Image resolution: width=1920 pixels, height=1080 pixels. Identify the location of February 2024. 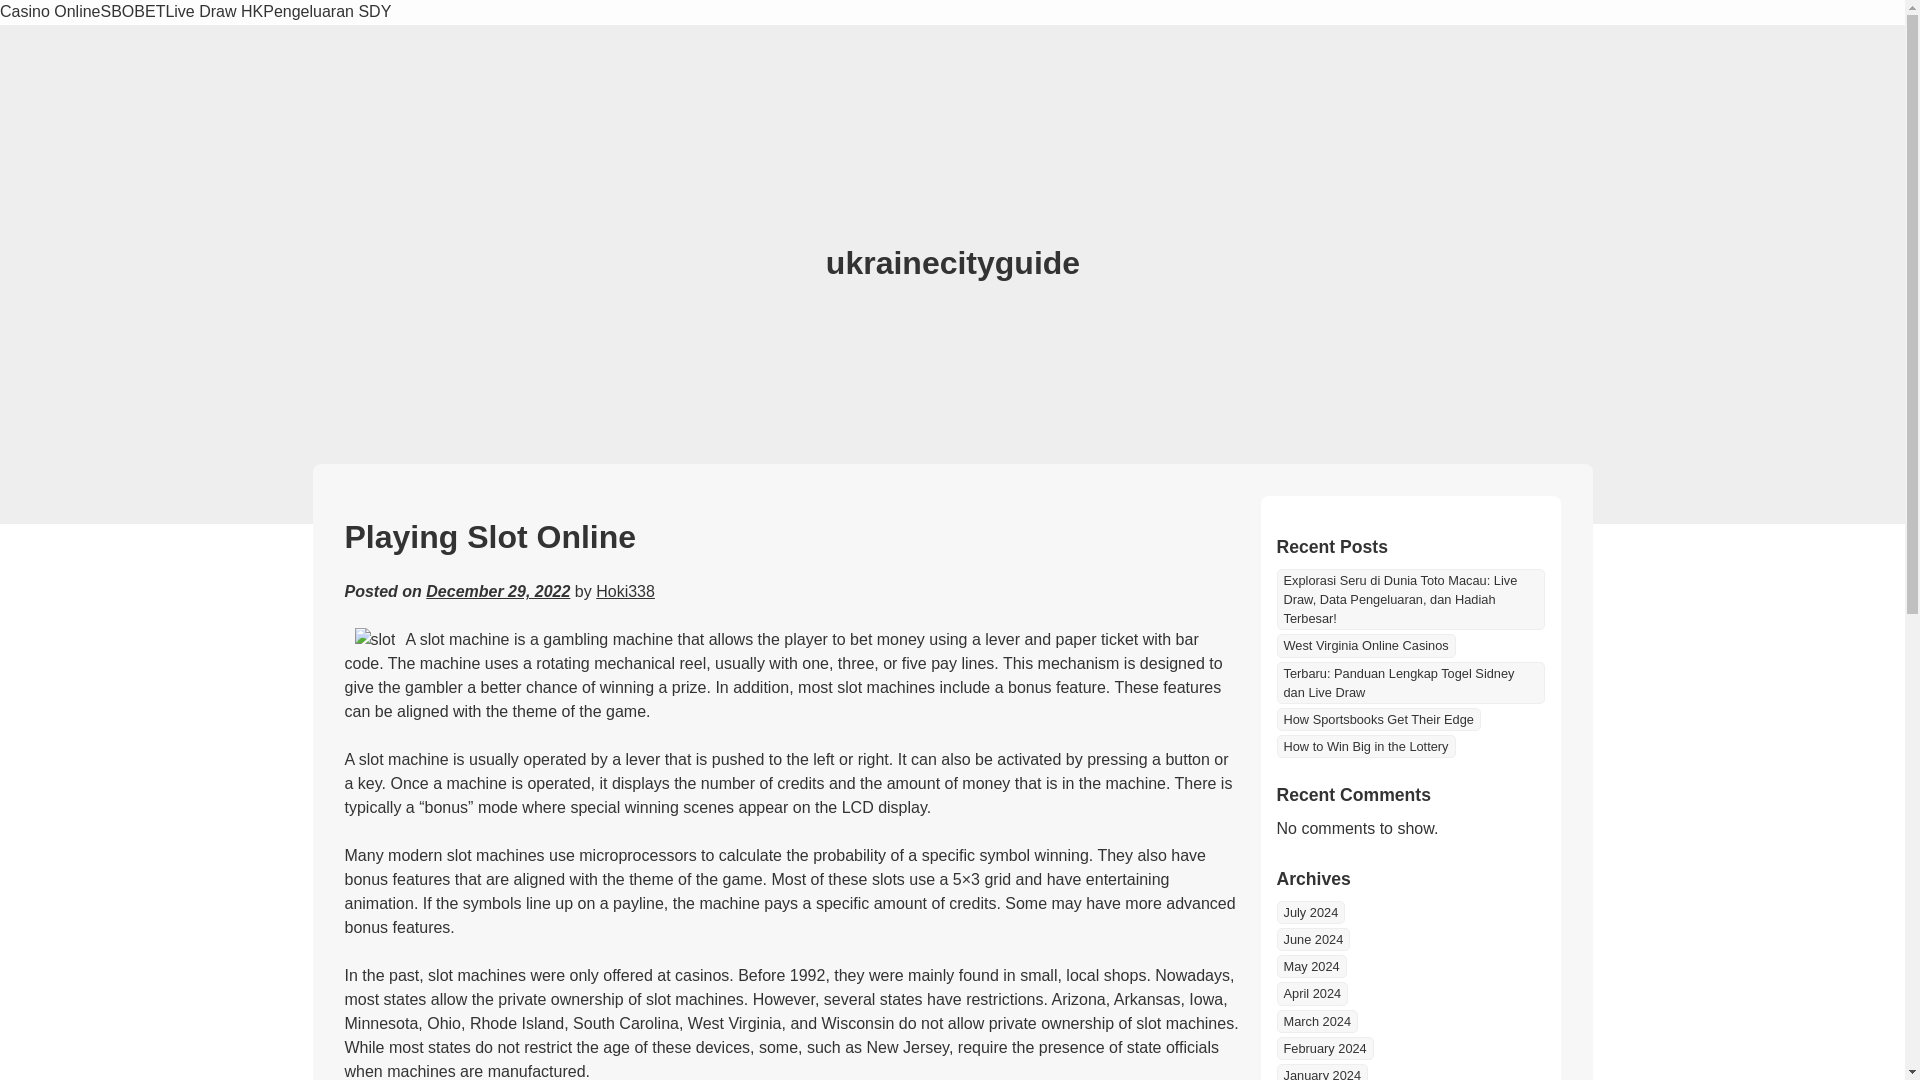
(1324, 1048).